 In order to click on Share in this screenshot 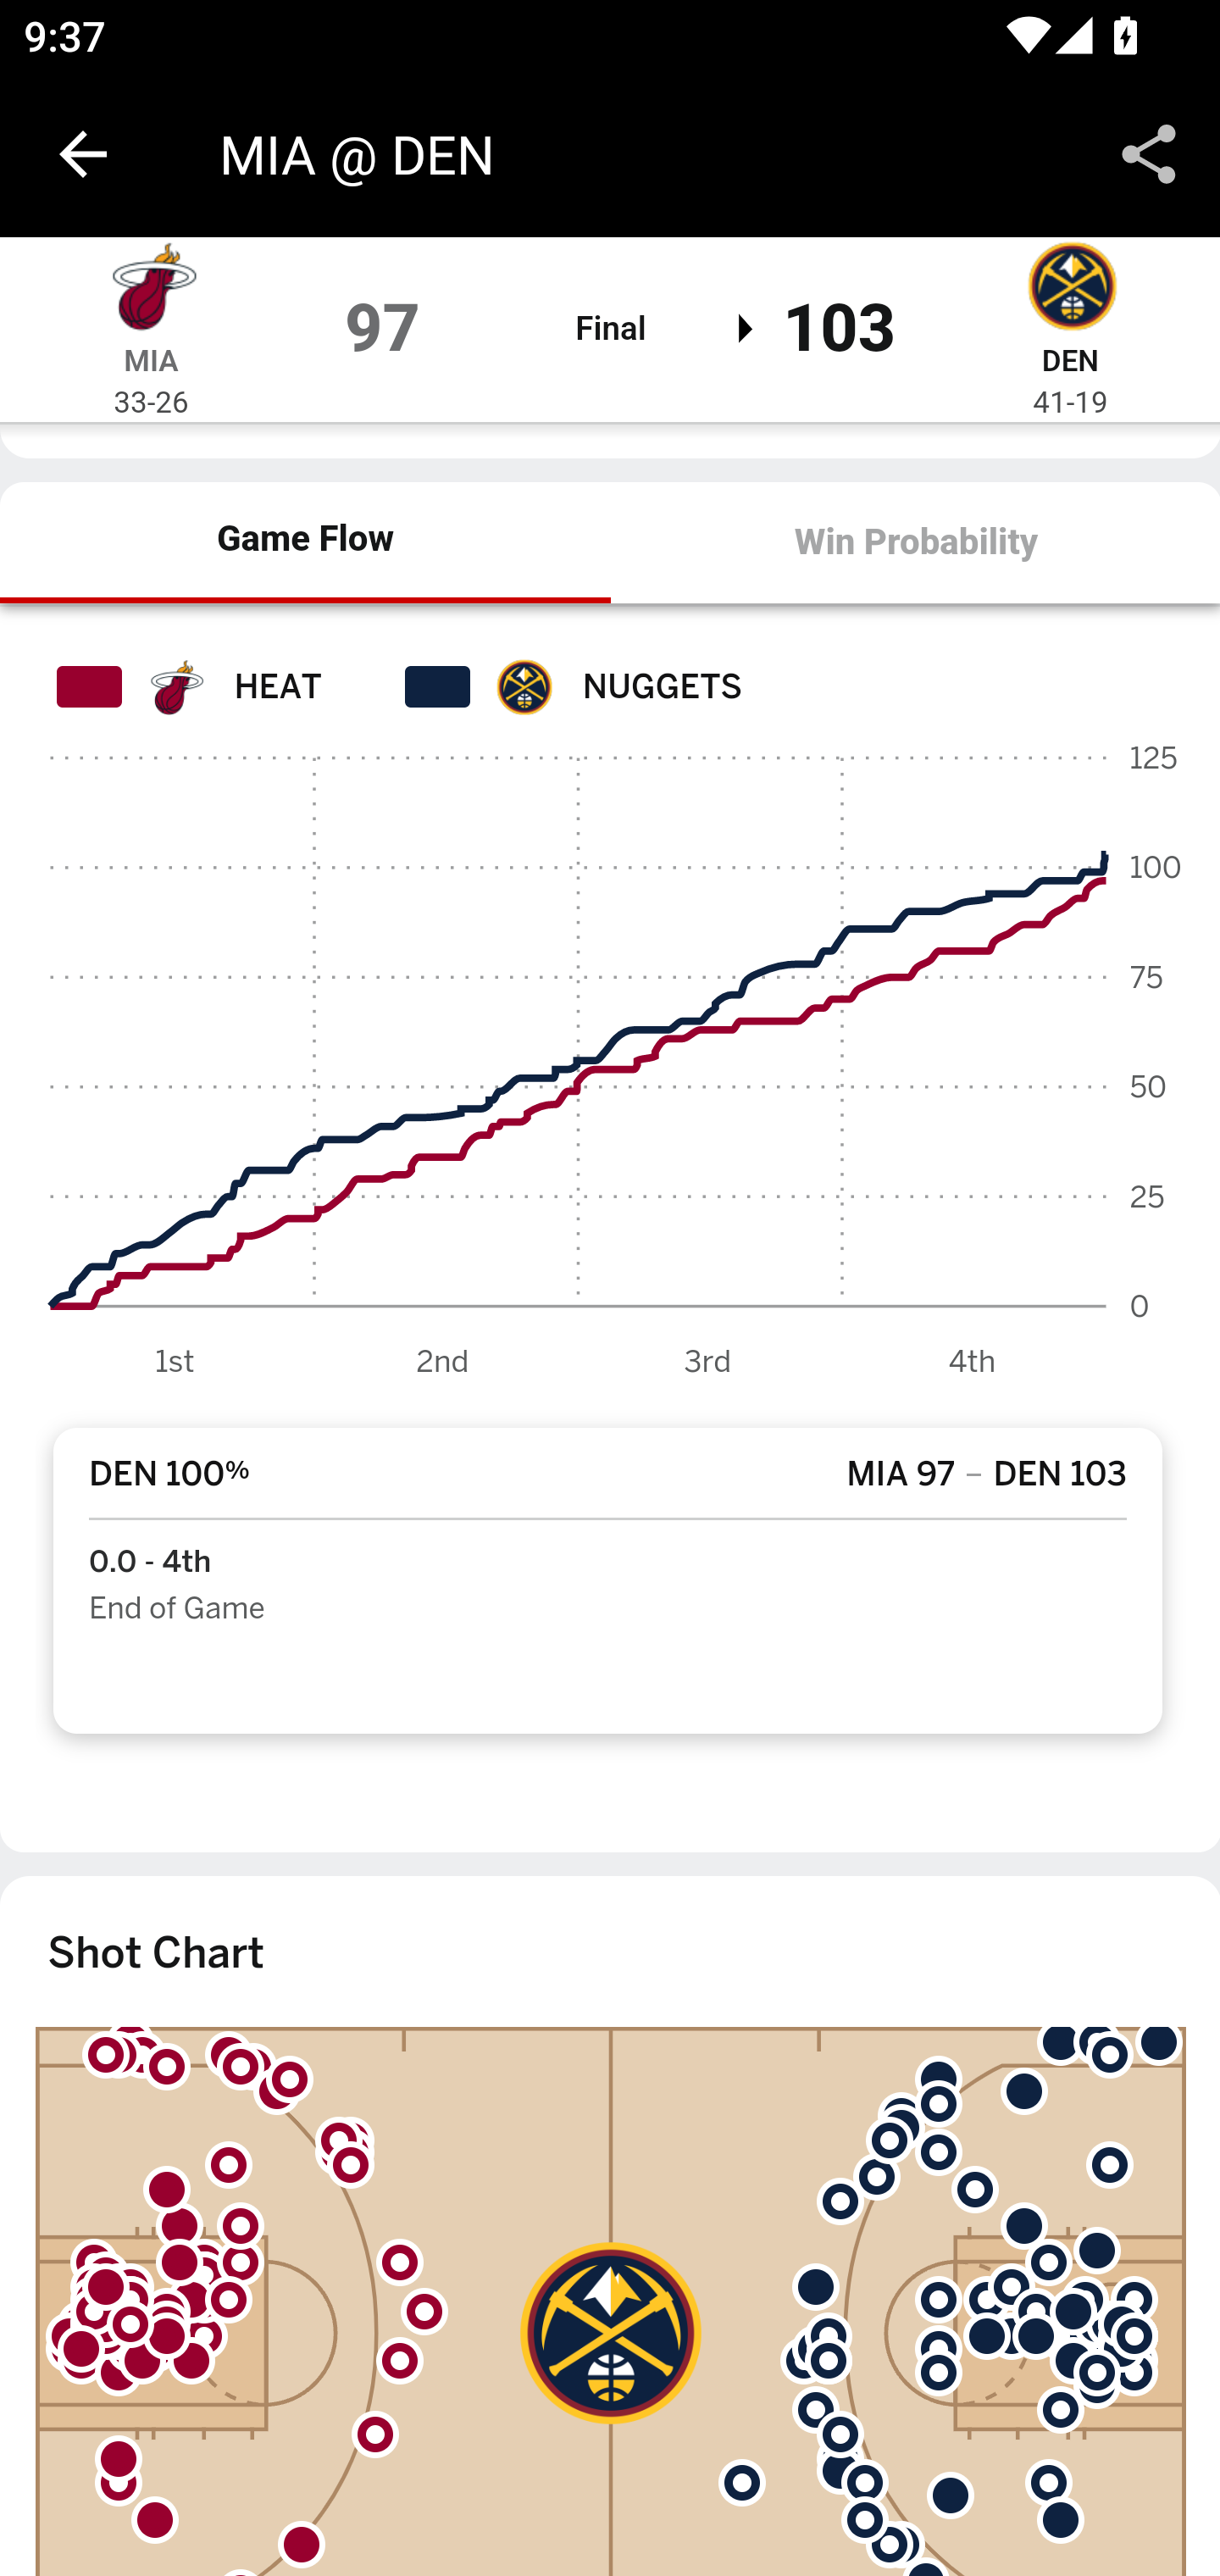, I will do `click(1149, 154)`.